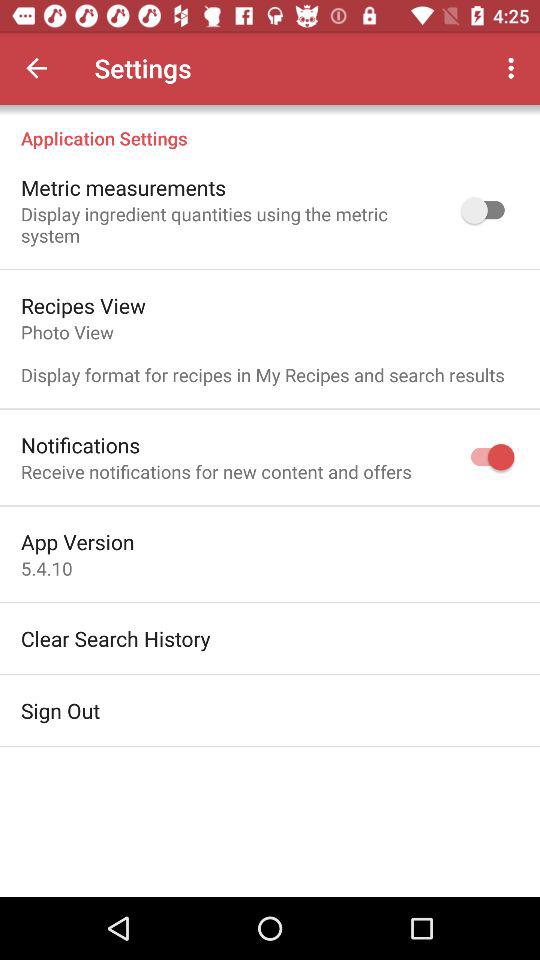  What do you see at coordinates (228, 224) in the screenshot?
I see `launch display ingredient quantities` at bounding box center [228, 224].